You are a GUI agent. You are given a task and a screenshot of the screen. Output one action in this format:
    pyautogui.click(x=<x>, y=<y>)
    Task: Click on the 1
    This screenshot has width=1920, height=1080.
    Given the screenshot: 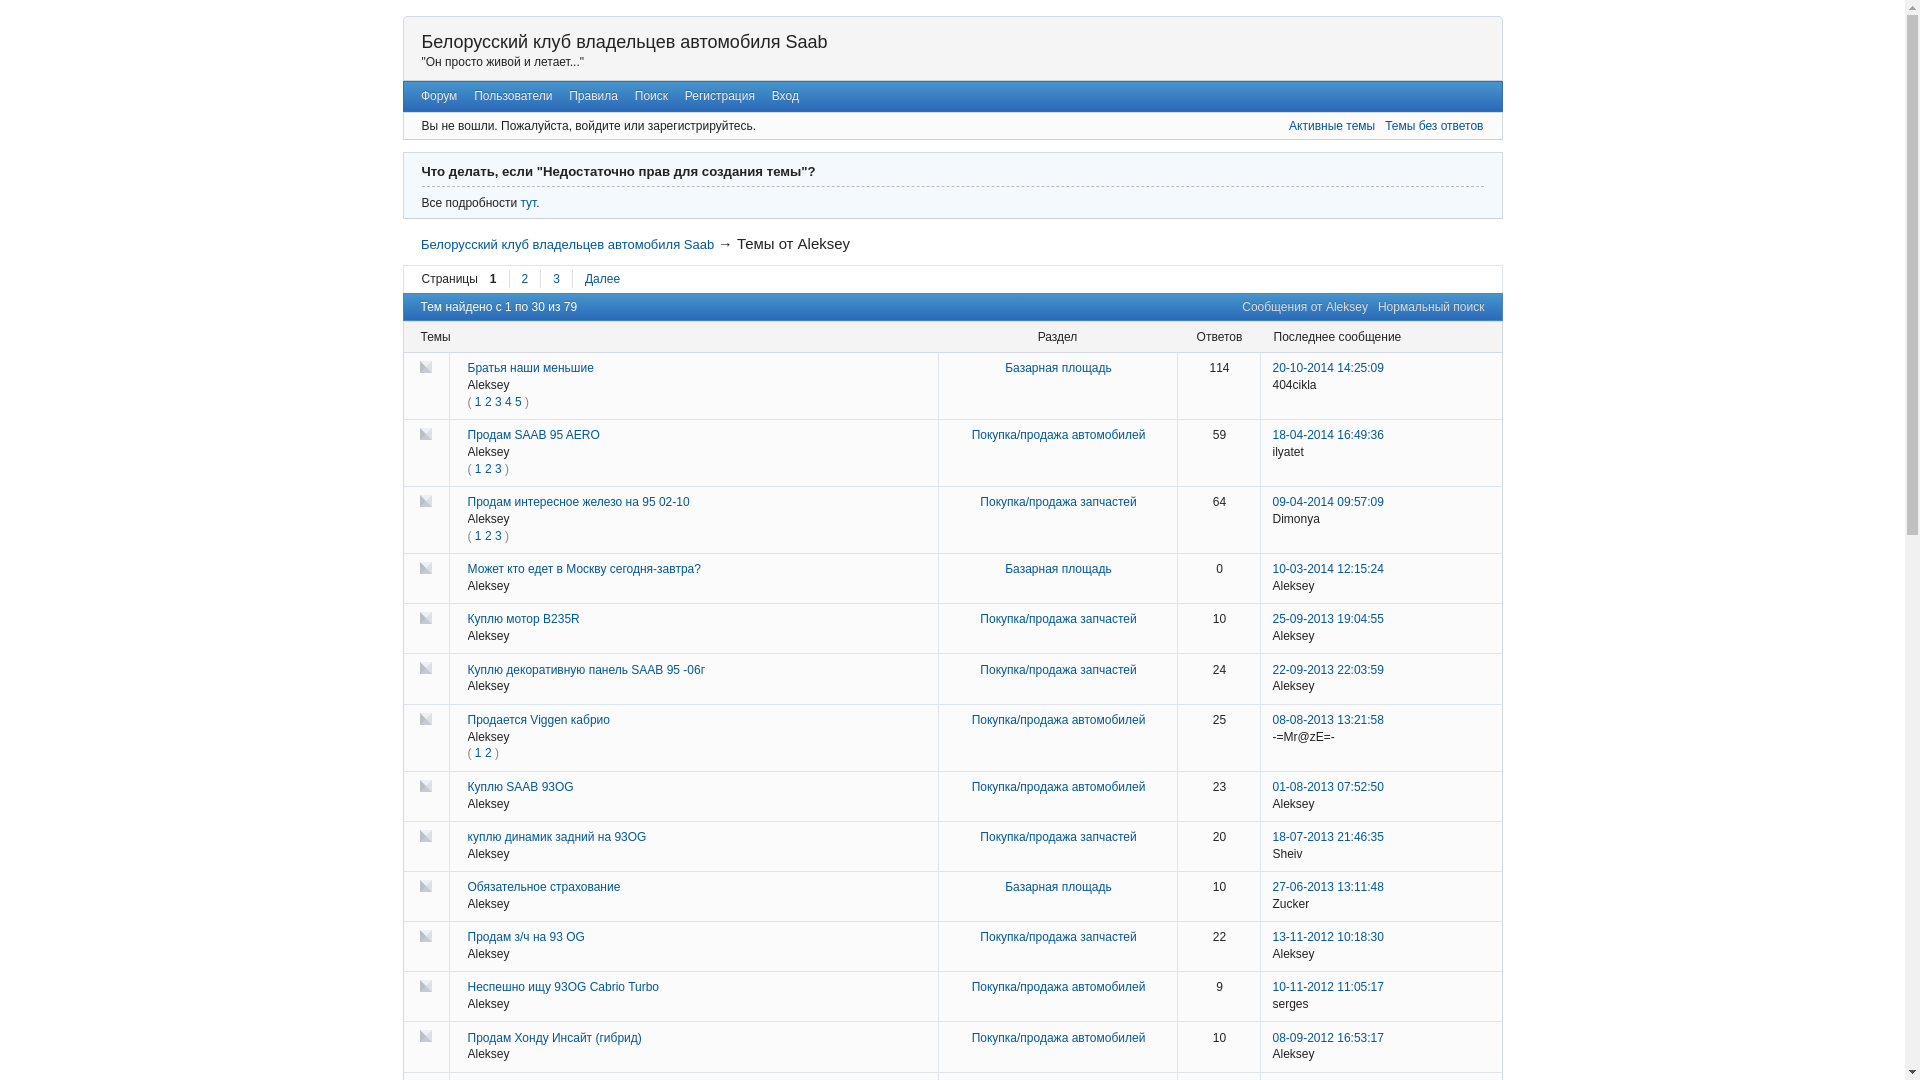 What is the action you would take?
    pyautogui.click(x=478, y=469)
    